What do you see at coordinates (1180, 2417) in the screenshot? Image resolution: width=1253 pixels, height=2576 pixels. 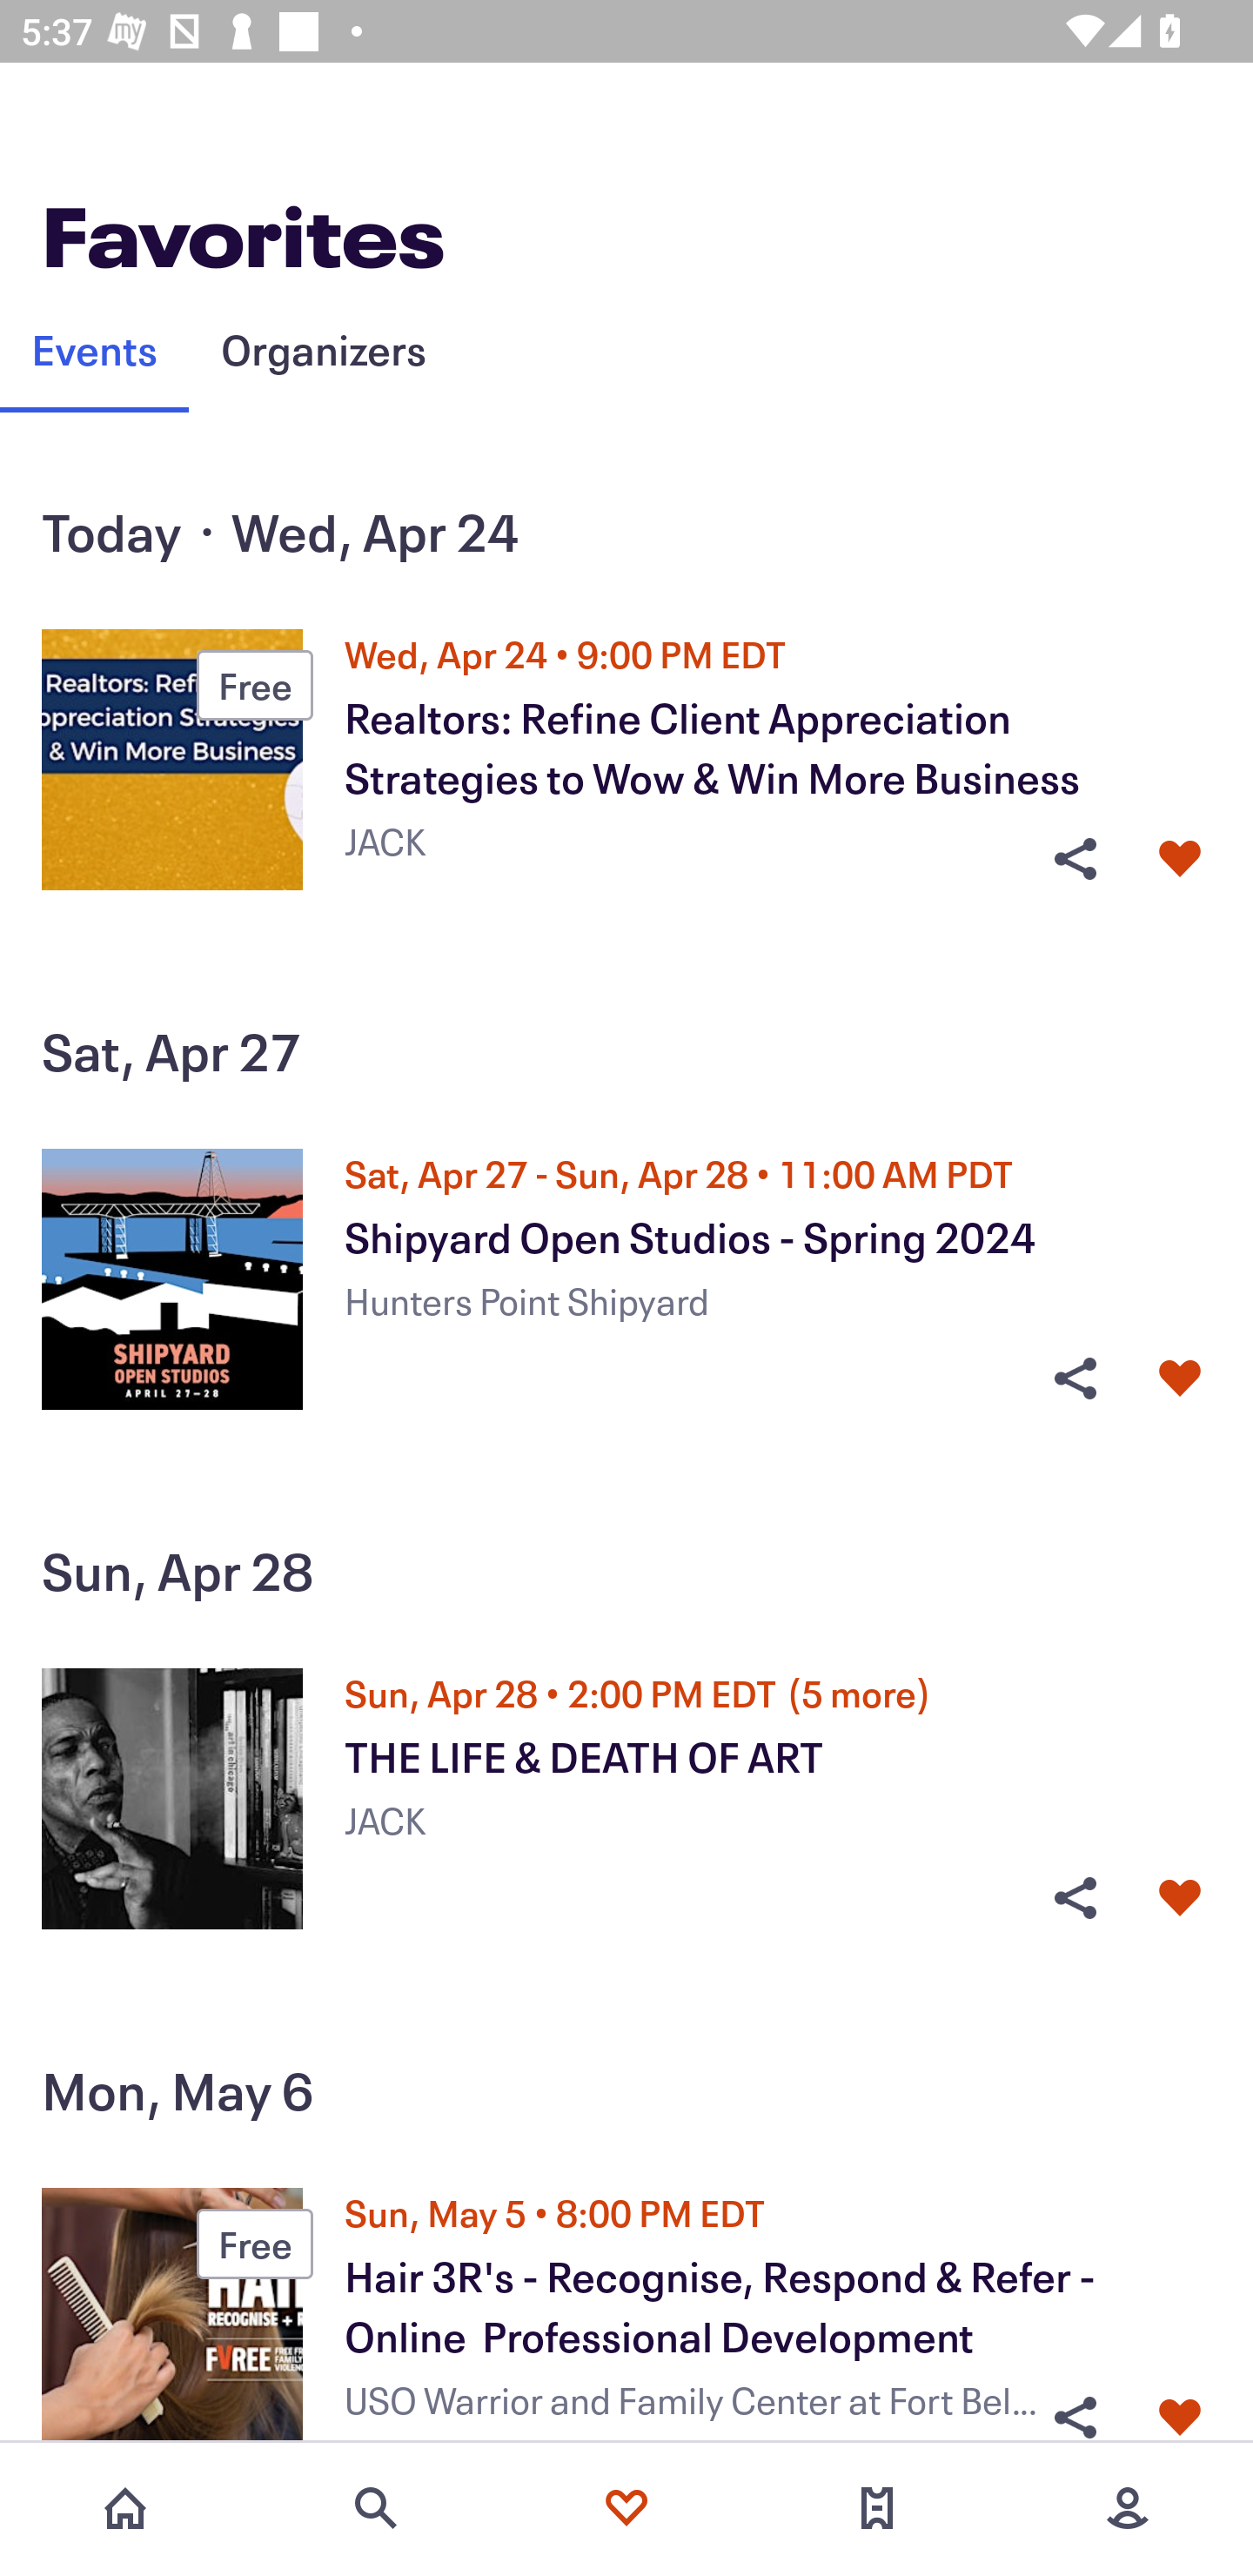 I see `Unlike event` at bounding box center [1180, 2417].